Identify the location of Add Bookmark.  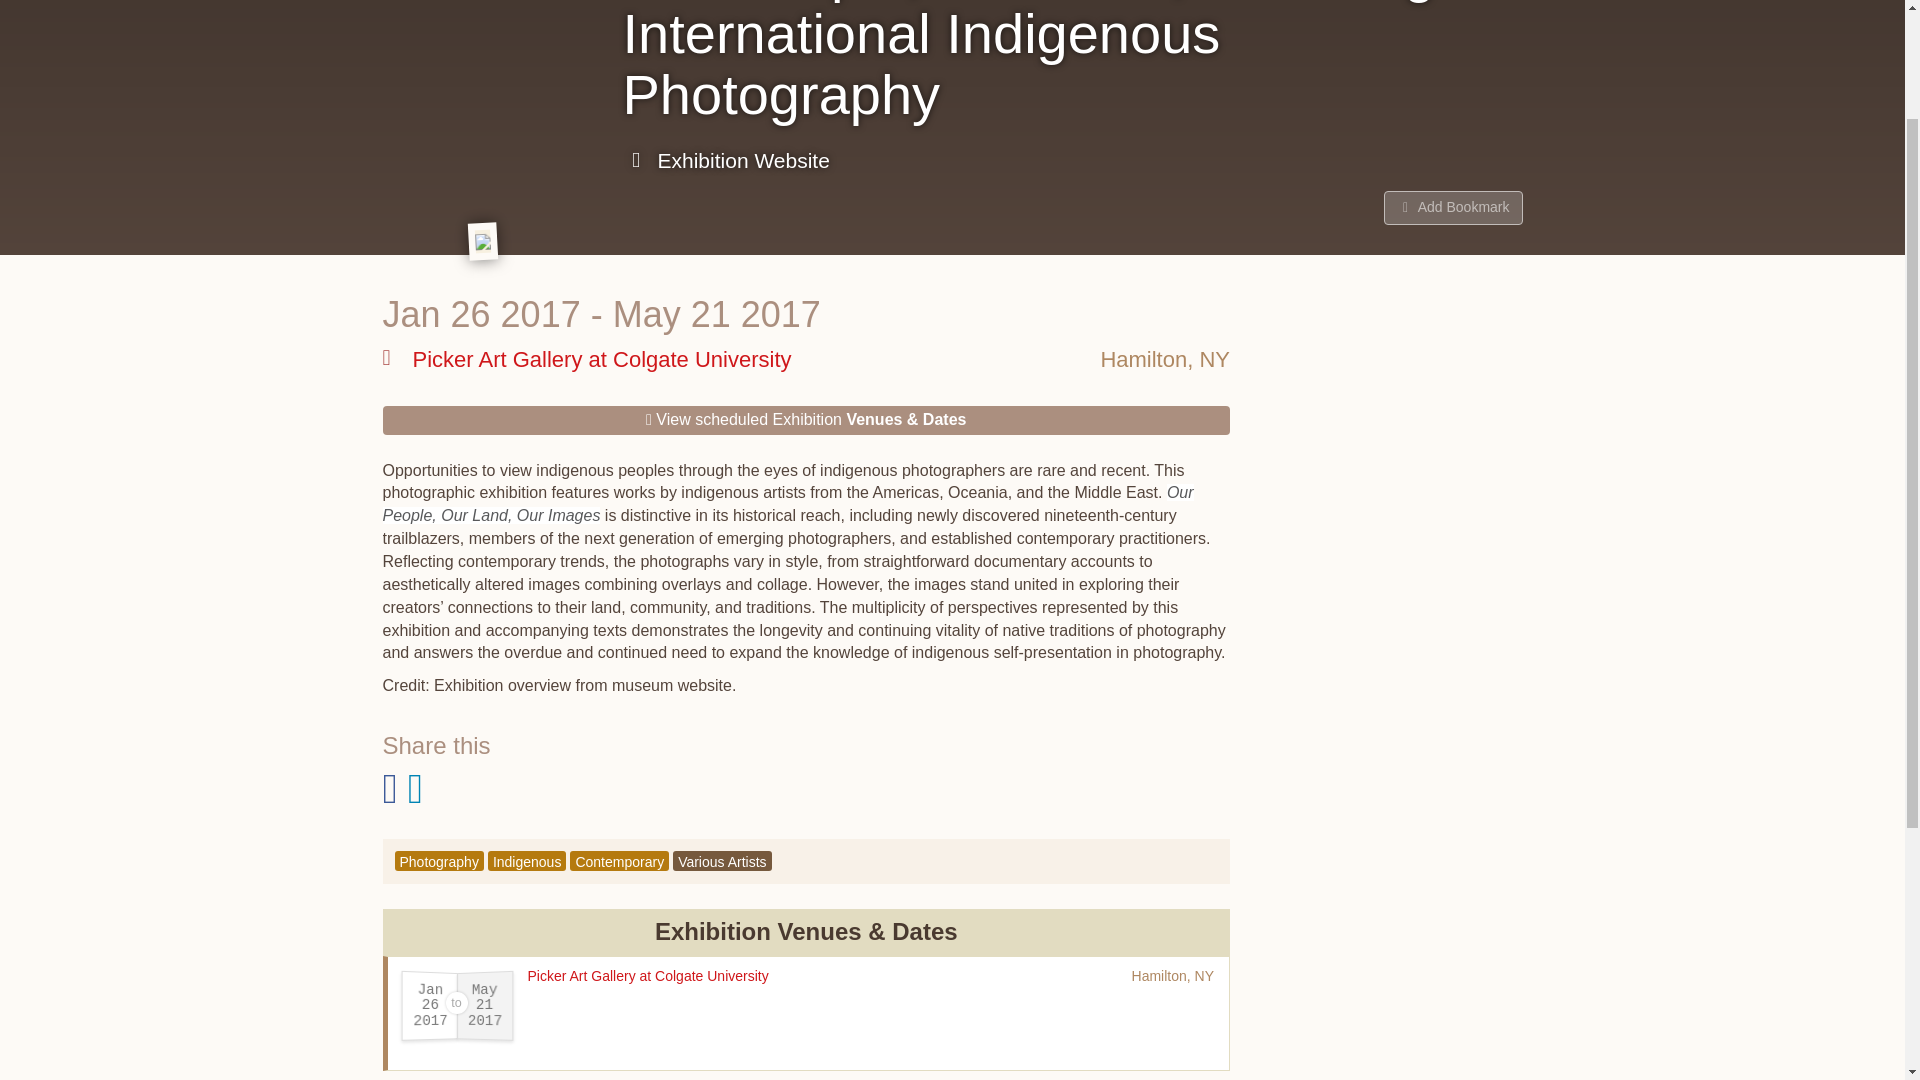
(1453, 208).